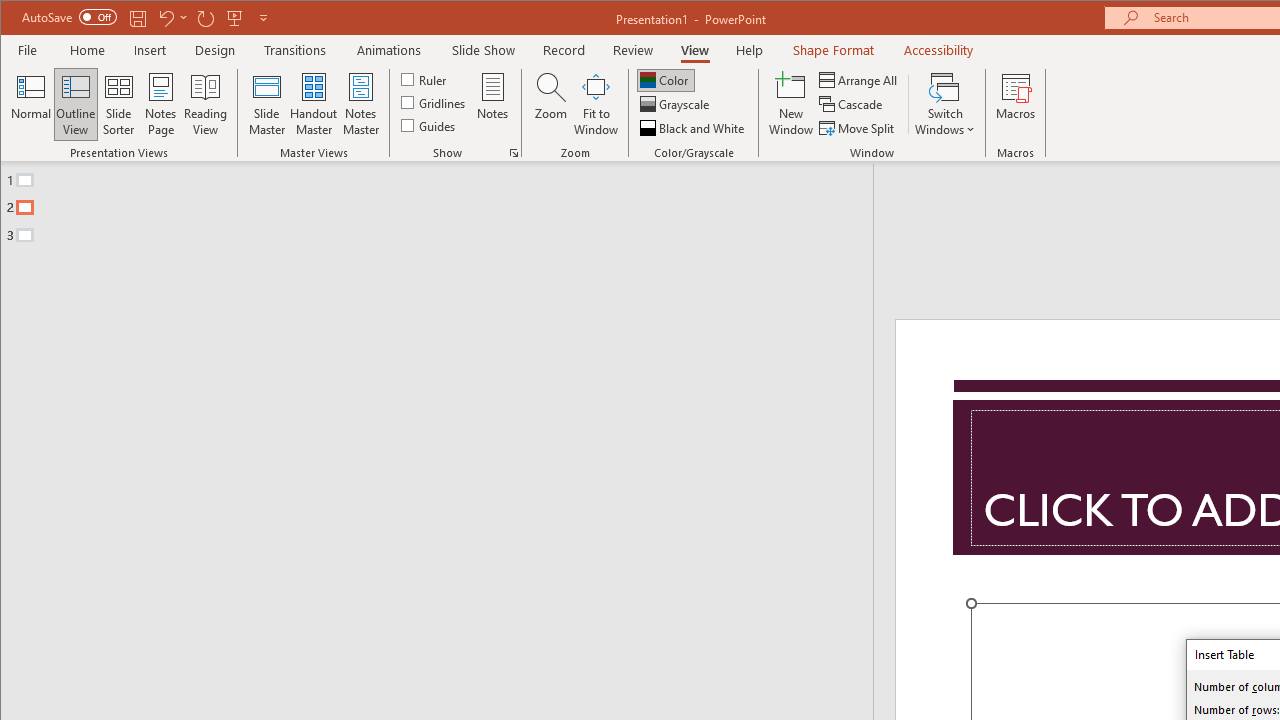 Image resolution: width=1280 pixels, height=720 pixels. I want to click on Grid Settings..., so click(514, 152).